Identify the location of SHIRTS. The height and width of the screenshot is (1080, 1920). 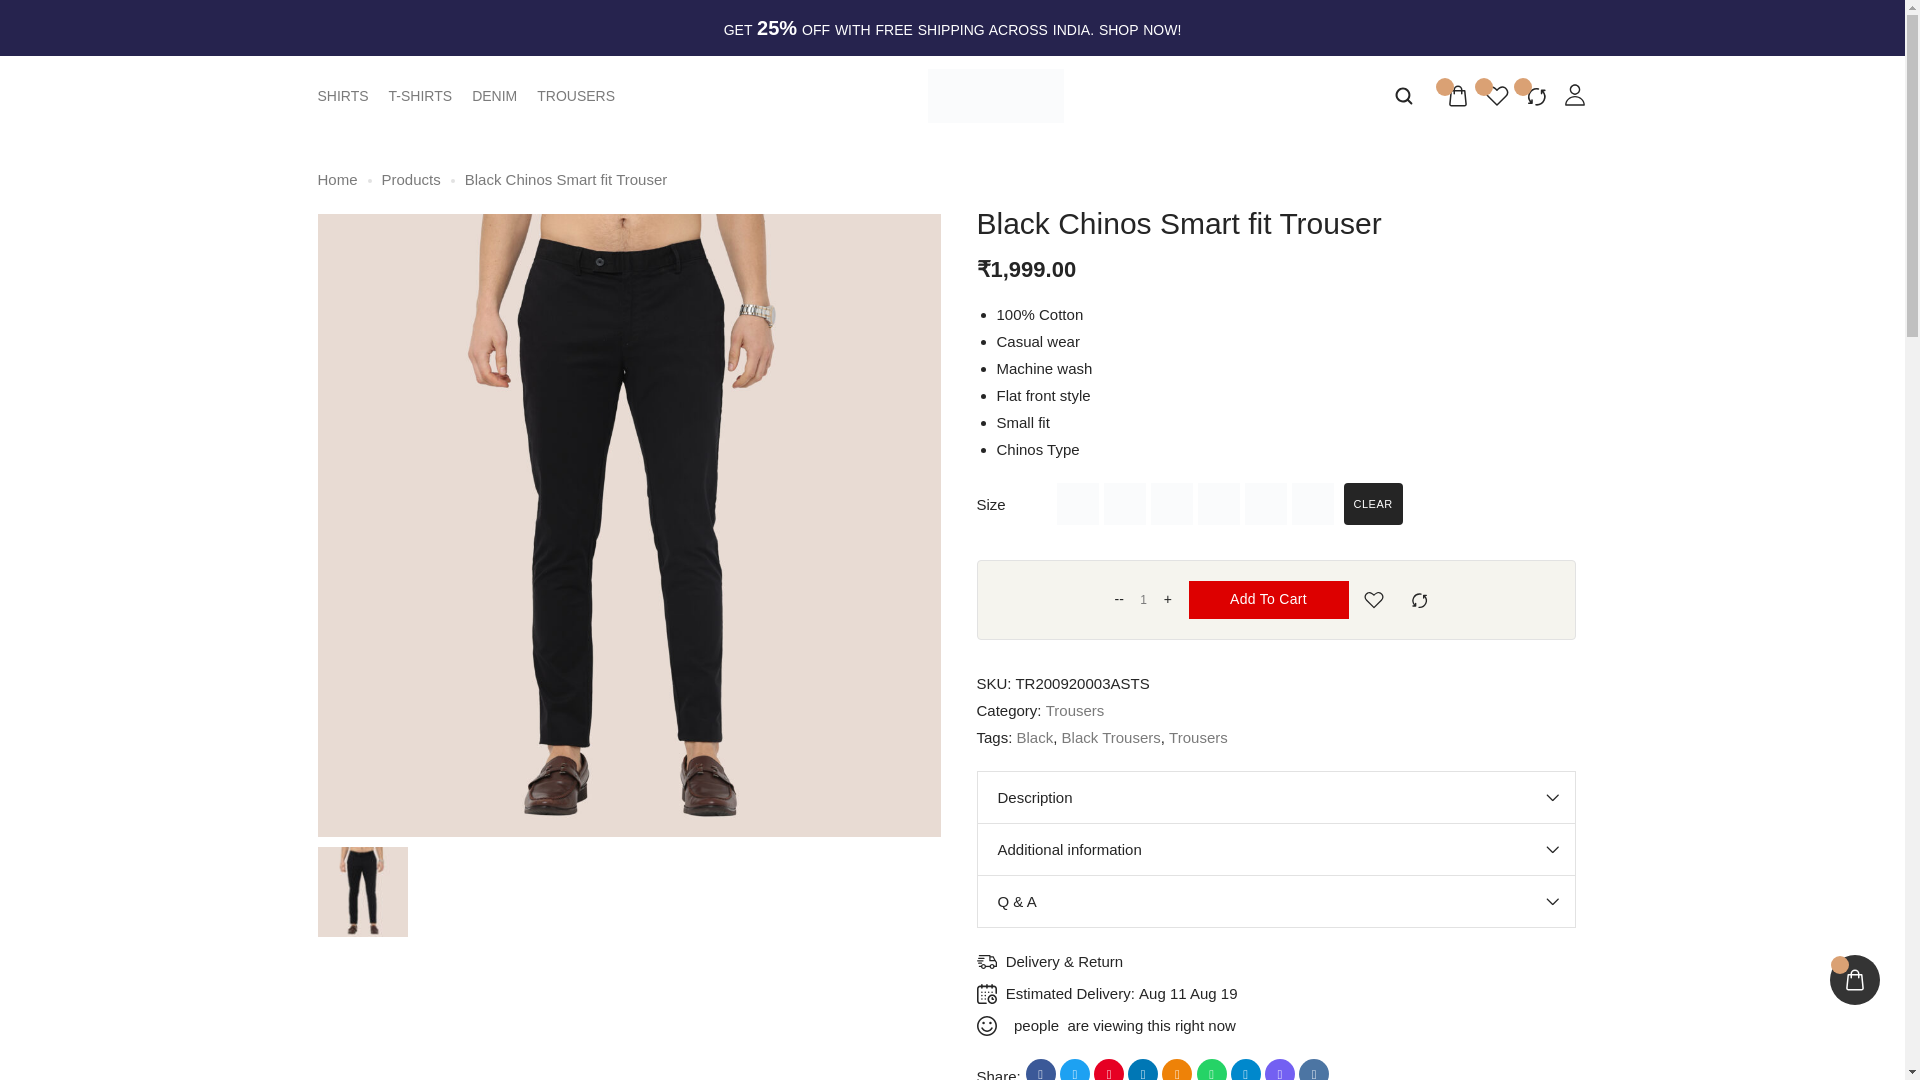
(343, 95).